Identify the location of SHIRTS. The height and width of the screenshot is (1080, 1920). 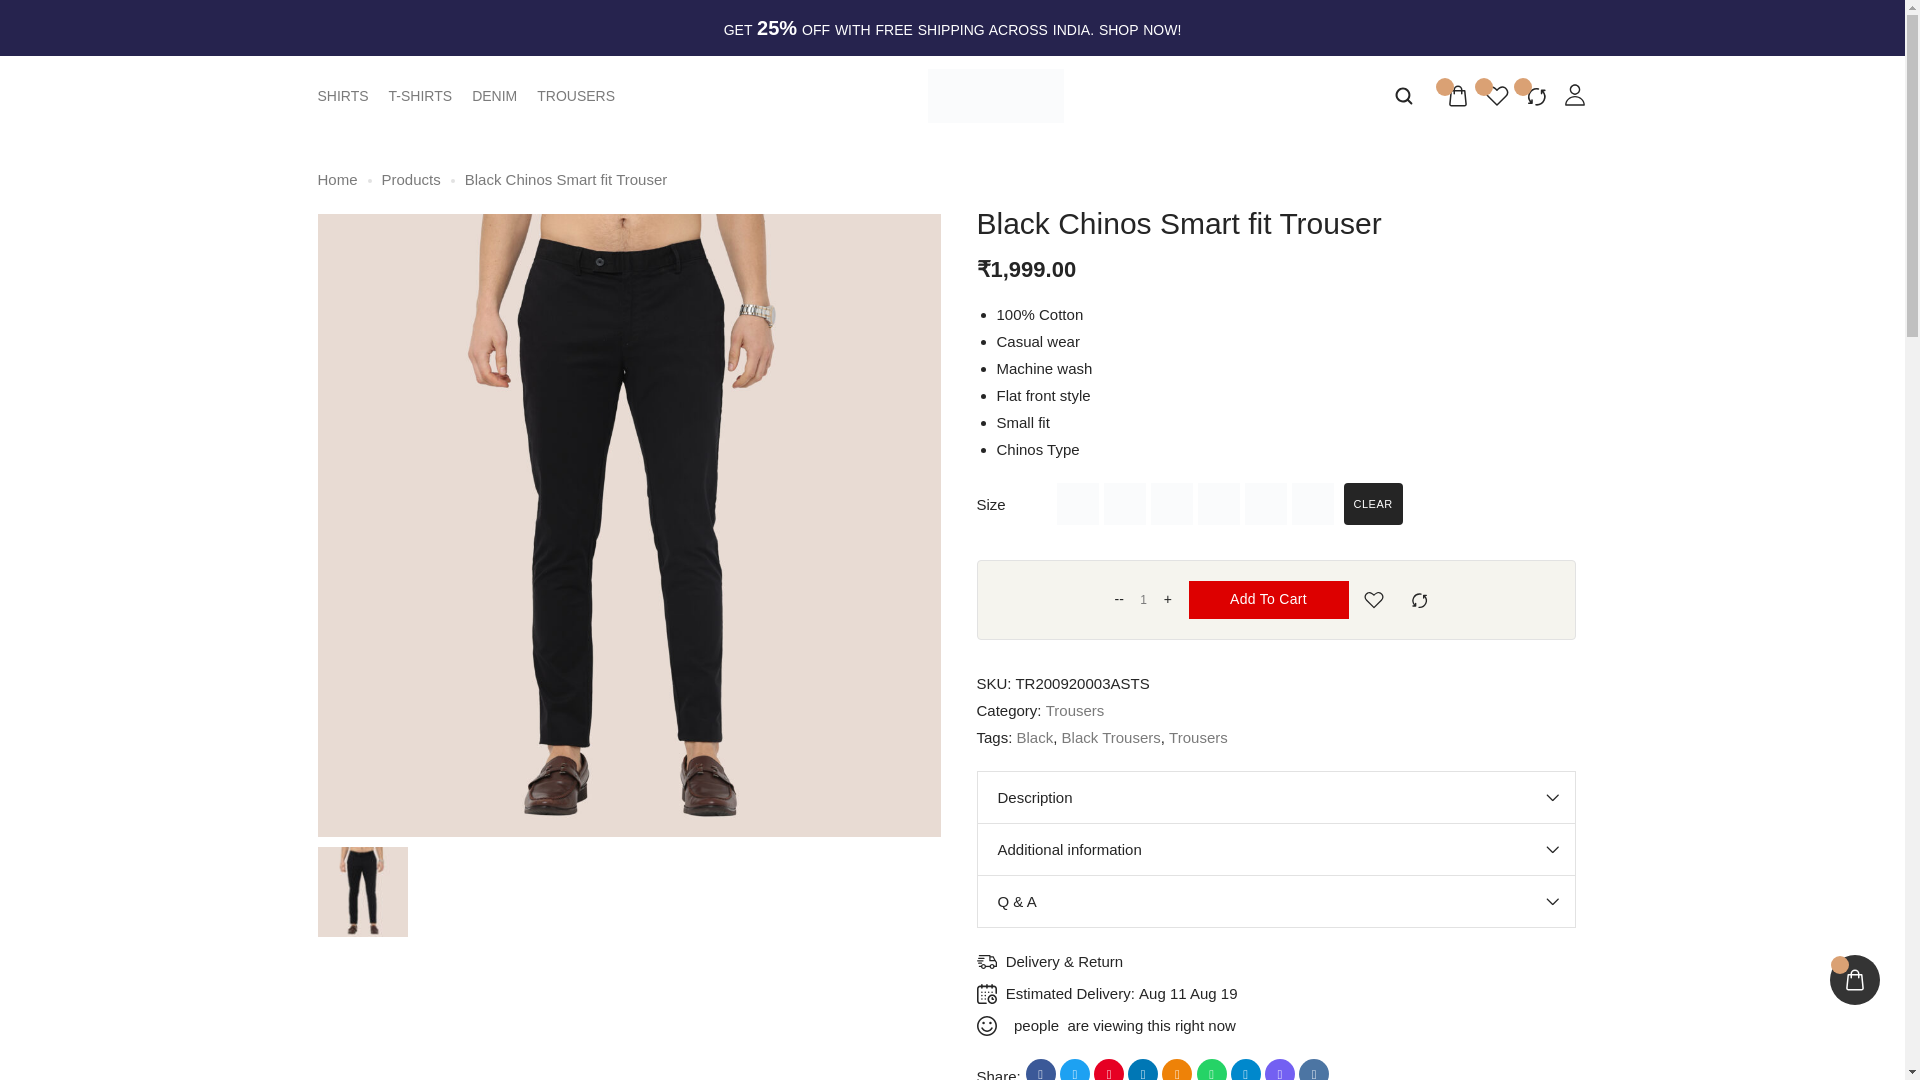
(343, 95).